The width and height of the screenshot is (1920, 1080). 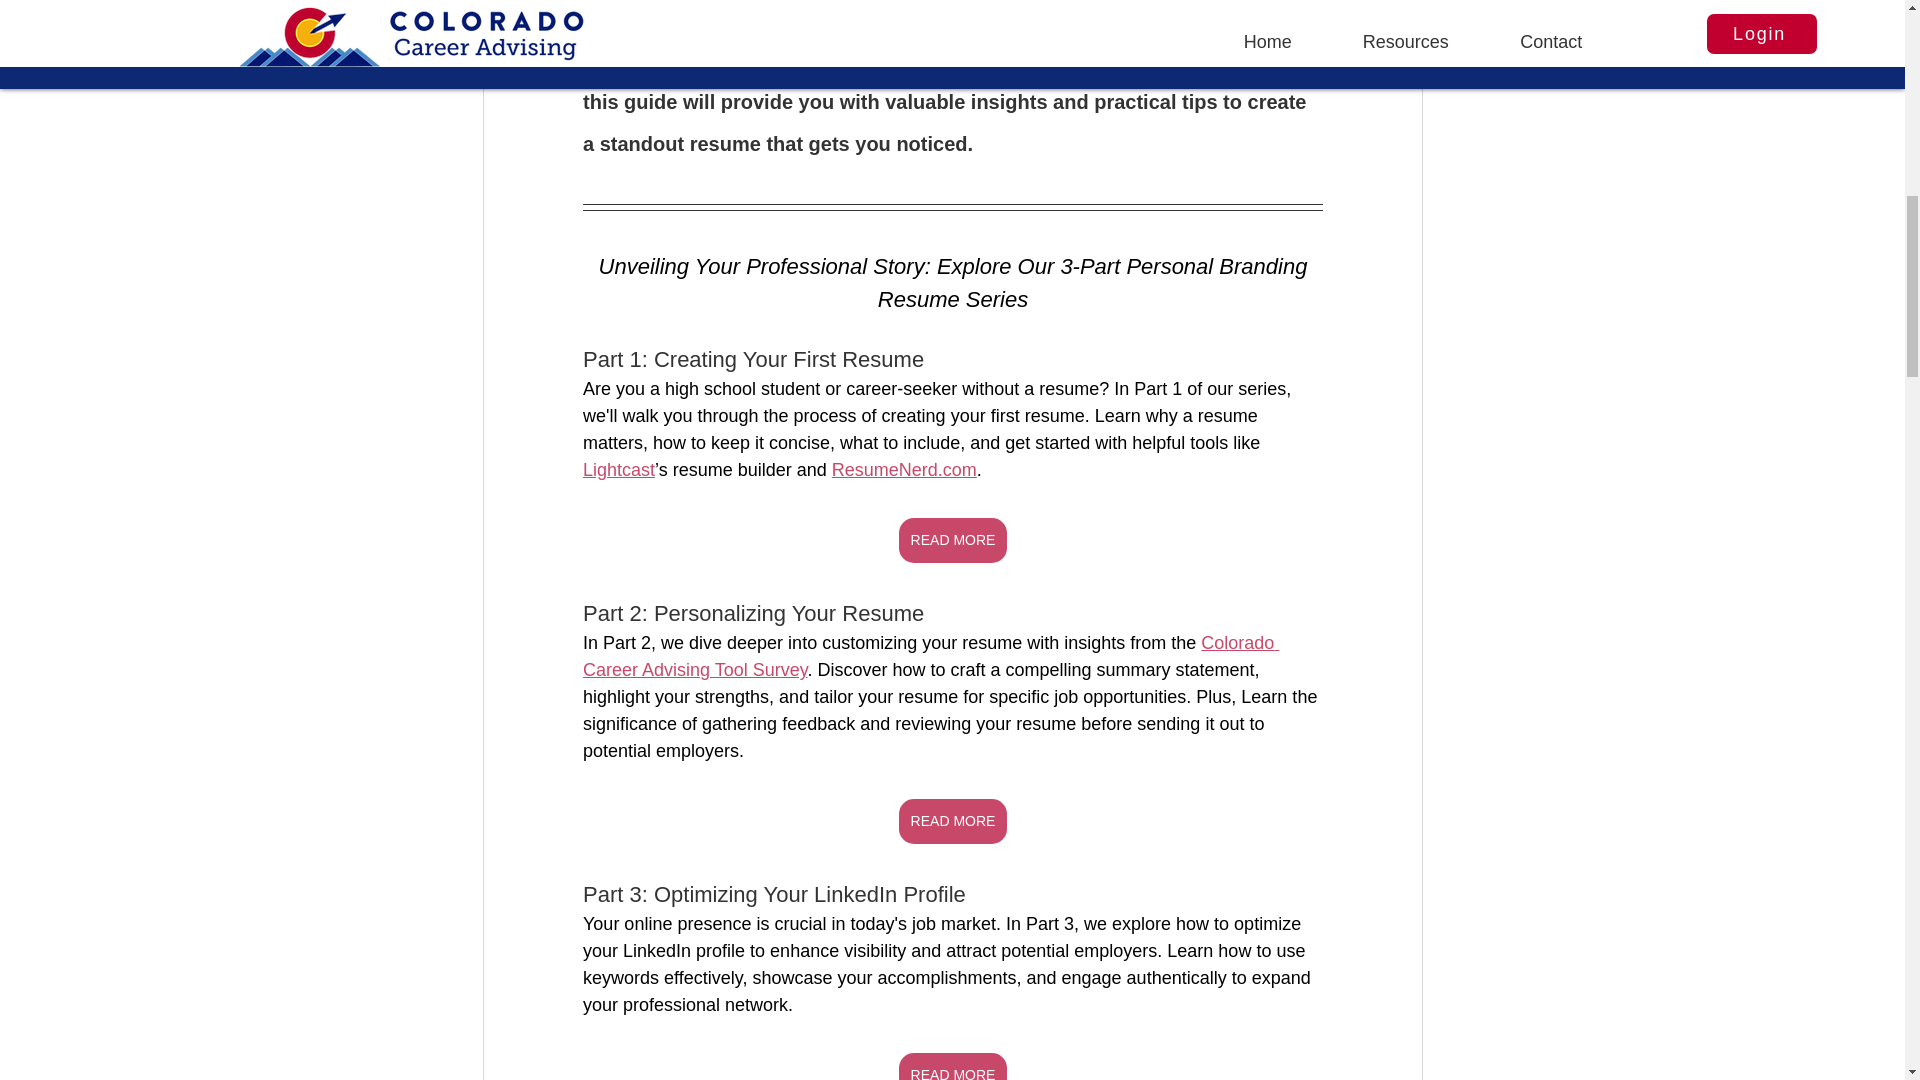 What do you see at coordinates (952, 1066) in the screenshot?
I see `READ MORE` at bounding box center [952, 1066].